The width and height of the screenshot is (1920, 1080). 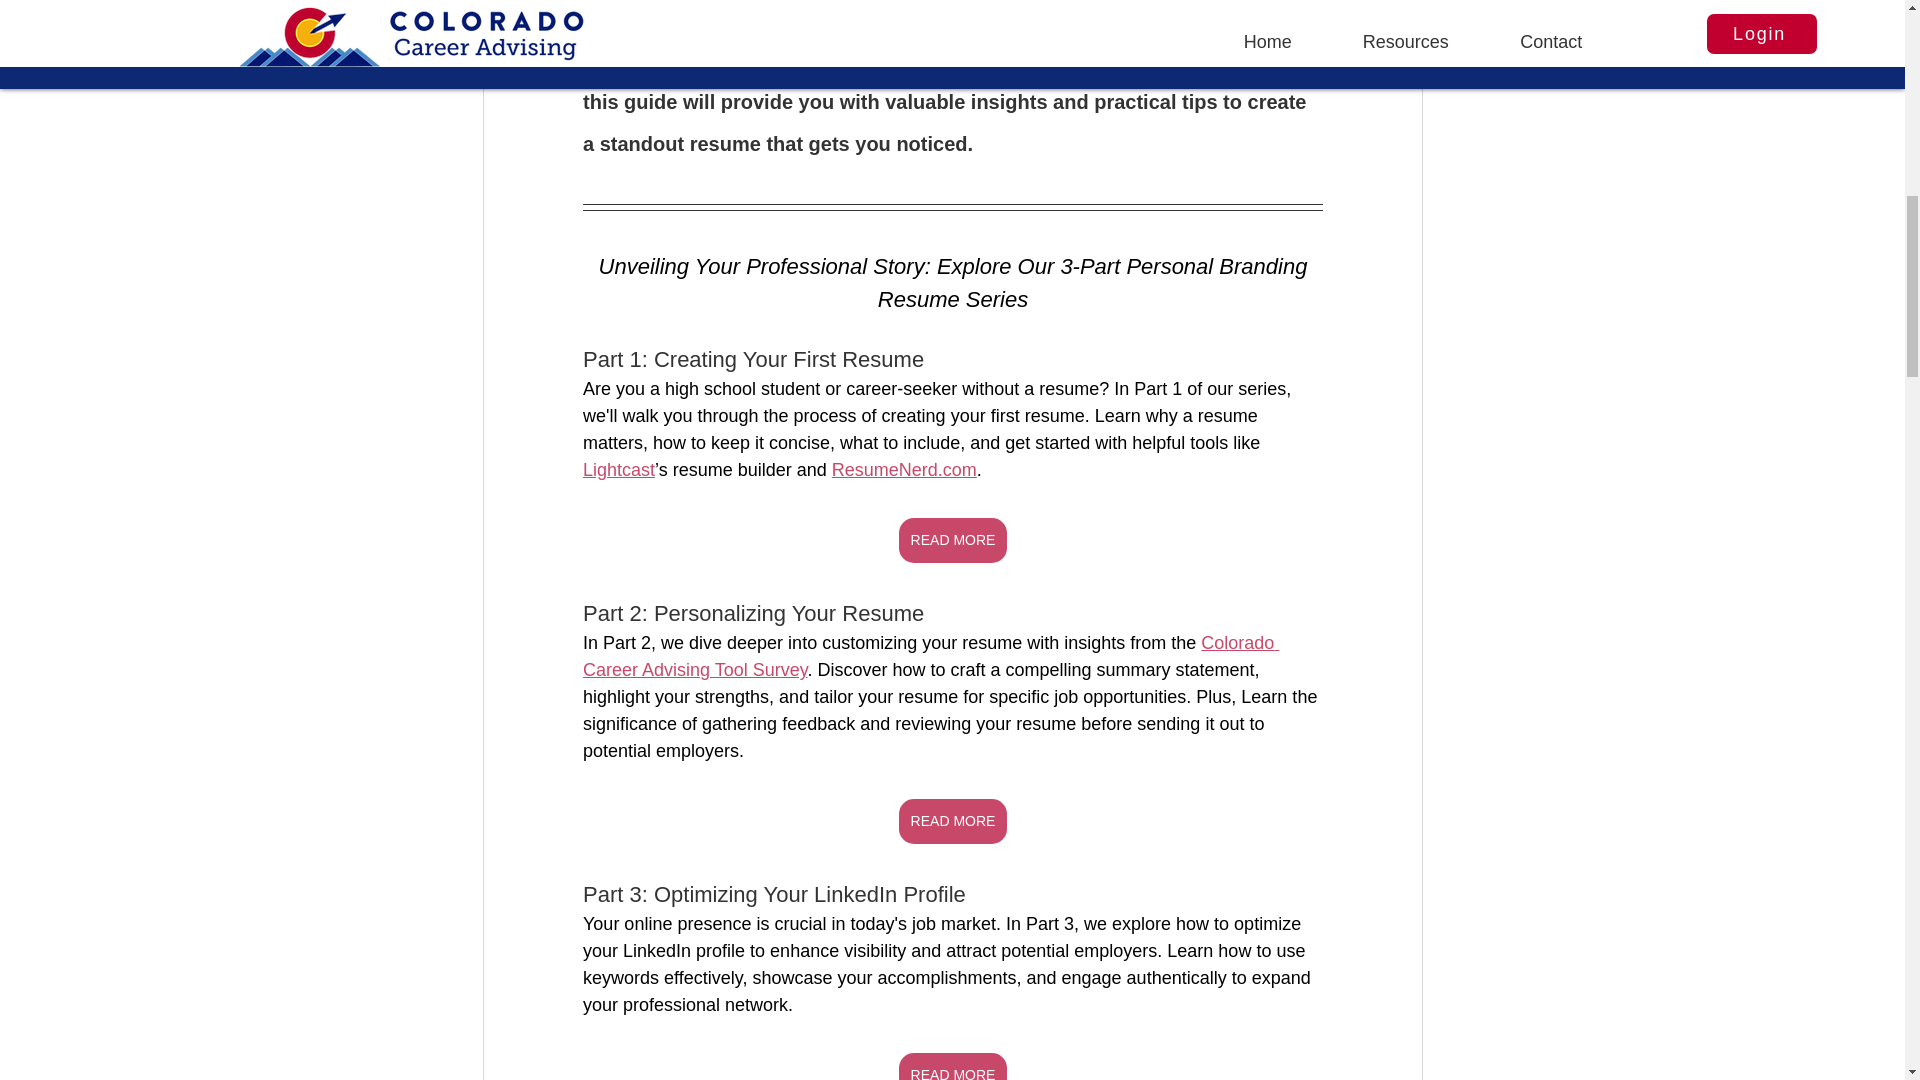 What do you see at coordinates (952, 1066) in the screenshot?
I see `READ MORE` at bounding box center [952, 1066].